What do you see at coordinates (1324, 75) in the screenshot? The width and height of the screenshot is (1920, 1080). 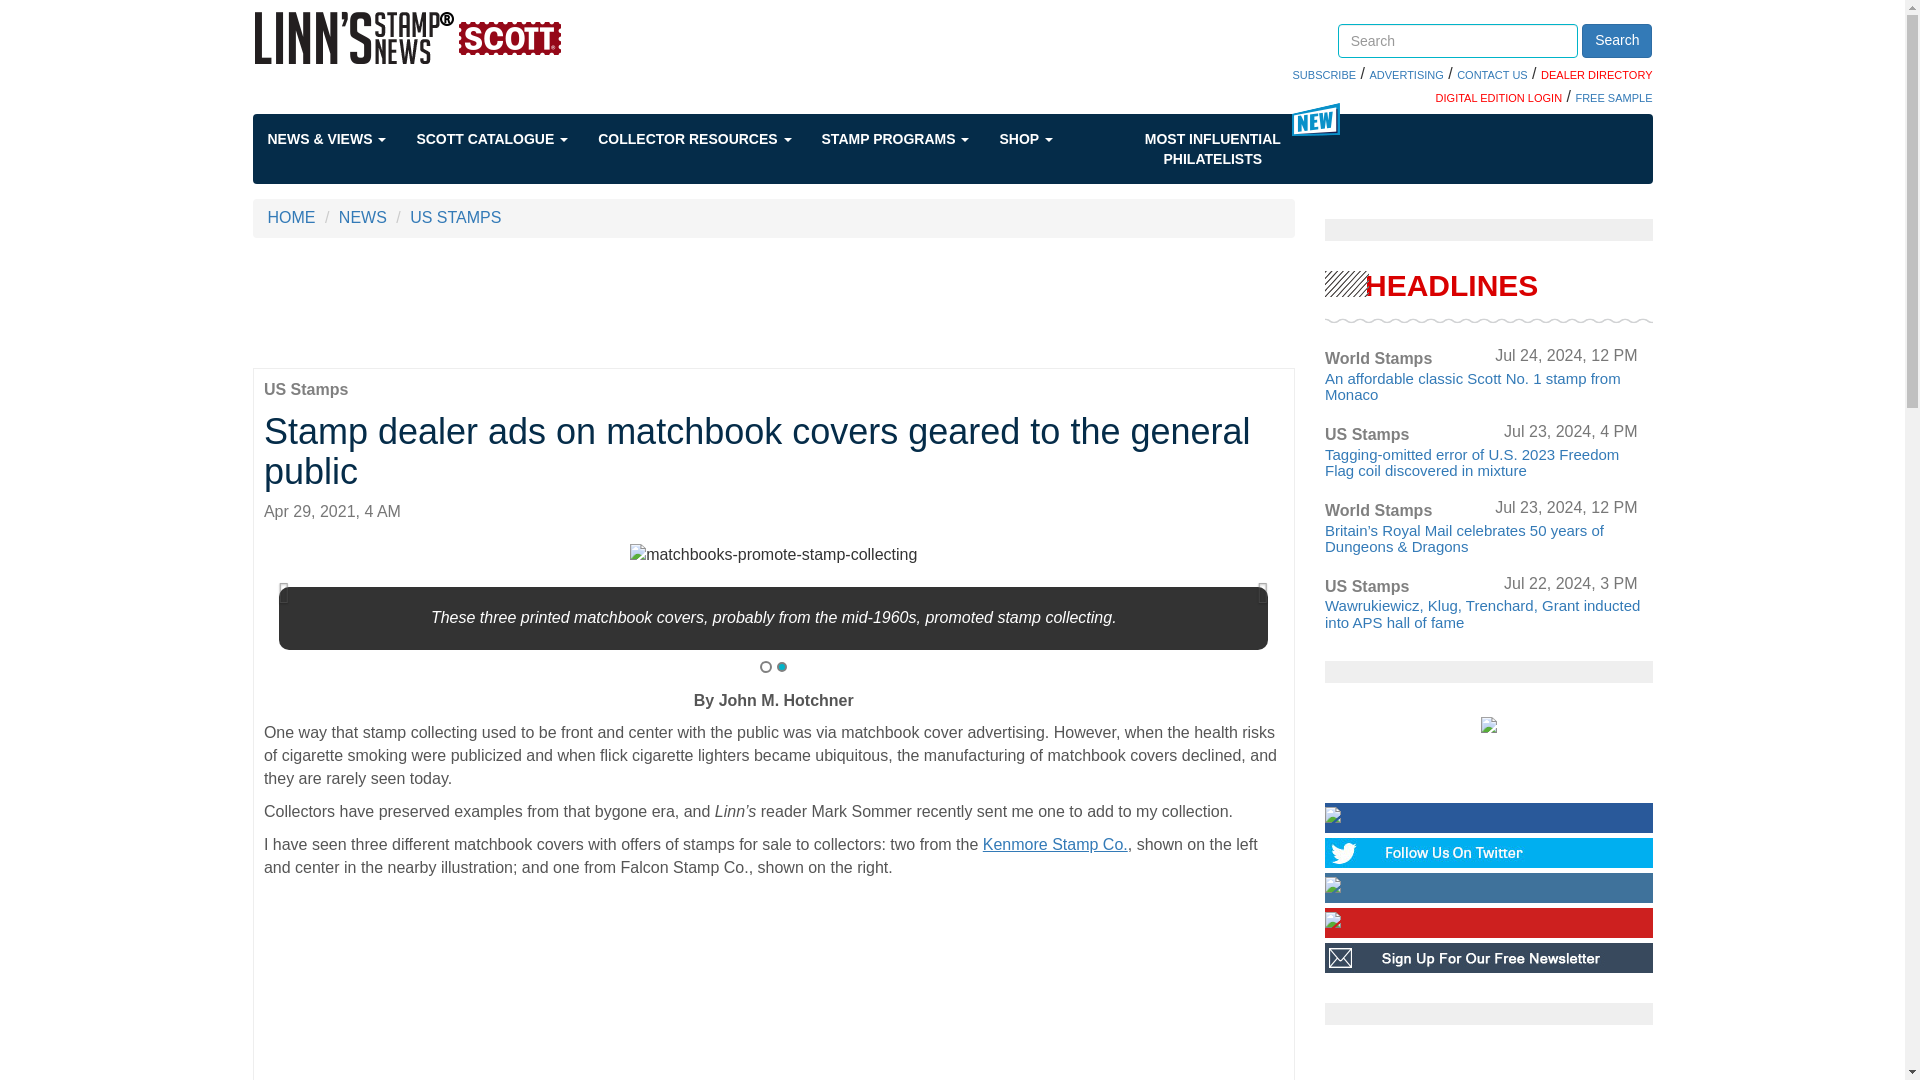 I see `SUBSCRIBE` at bounding box center [1324, 75].